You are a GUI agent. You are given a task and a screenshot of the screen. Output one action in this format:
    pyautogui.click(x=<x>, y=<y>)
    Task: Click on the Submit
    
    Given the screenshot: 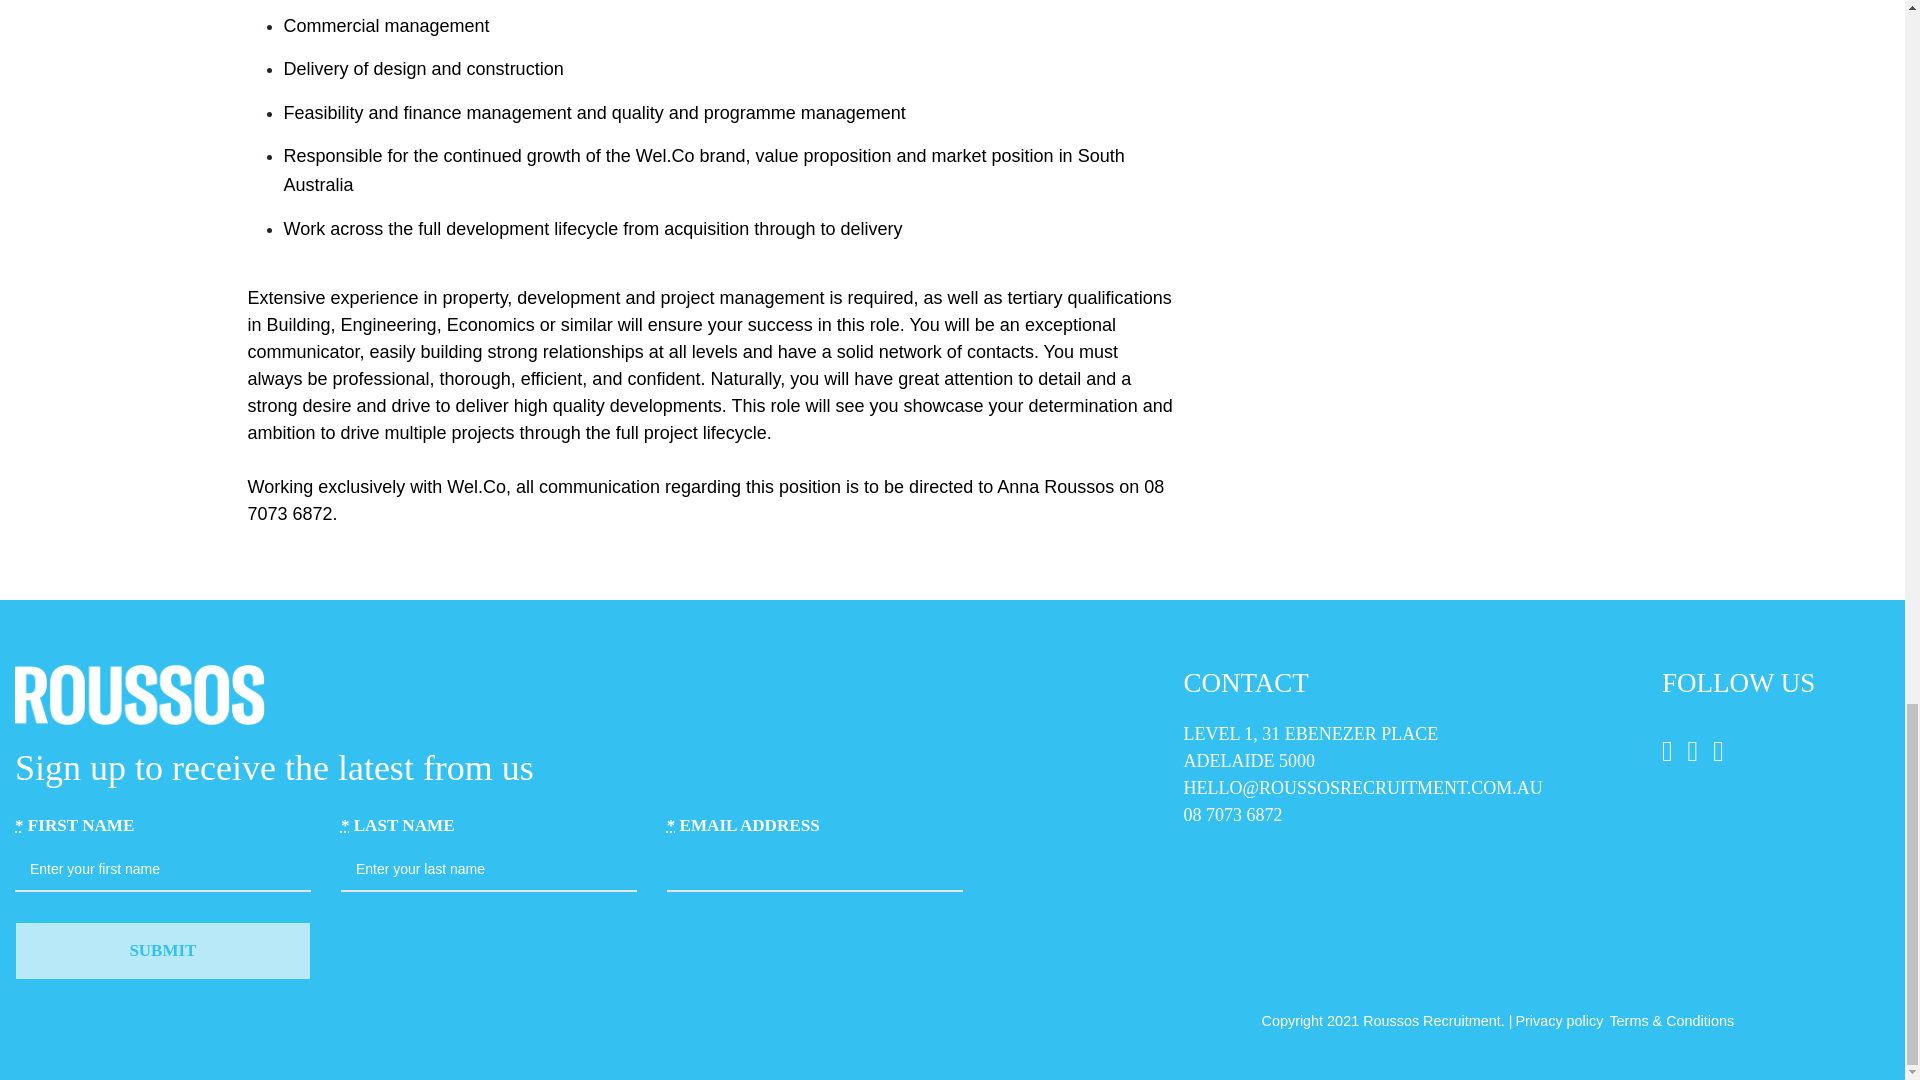 What is the action you would take?
    pyautogui.click(x=163, y=950)
    